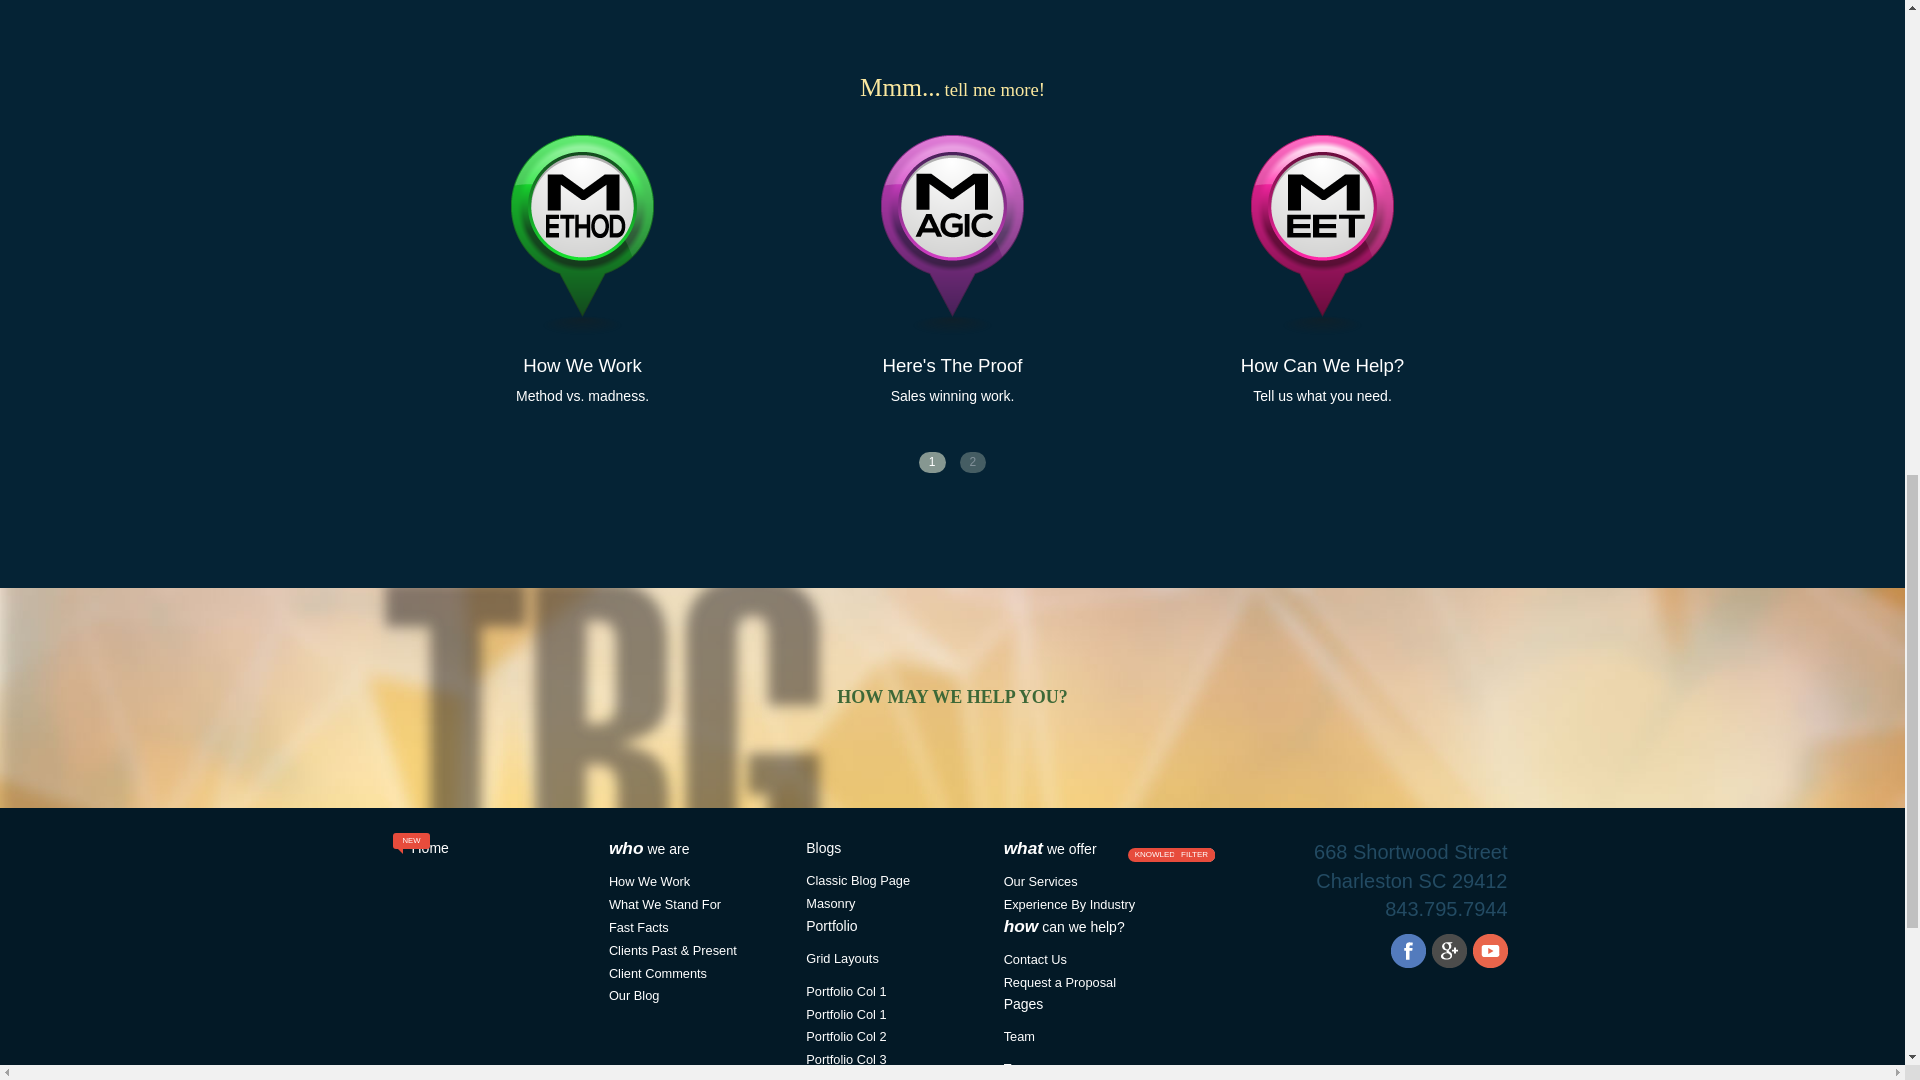 The width and height of the screenshot is (1920, 1080). Describe the element at coordinates (1050, 849) in the screenshot. I see `what we offer` at that location.